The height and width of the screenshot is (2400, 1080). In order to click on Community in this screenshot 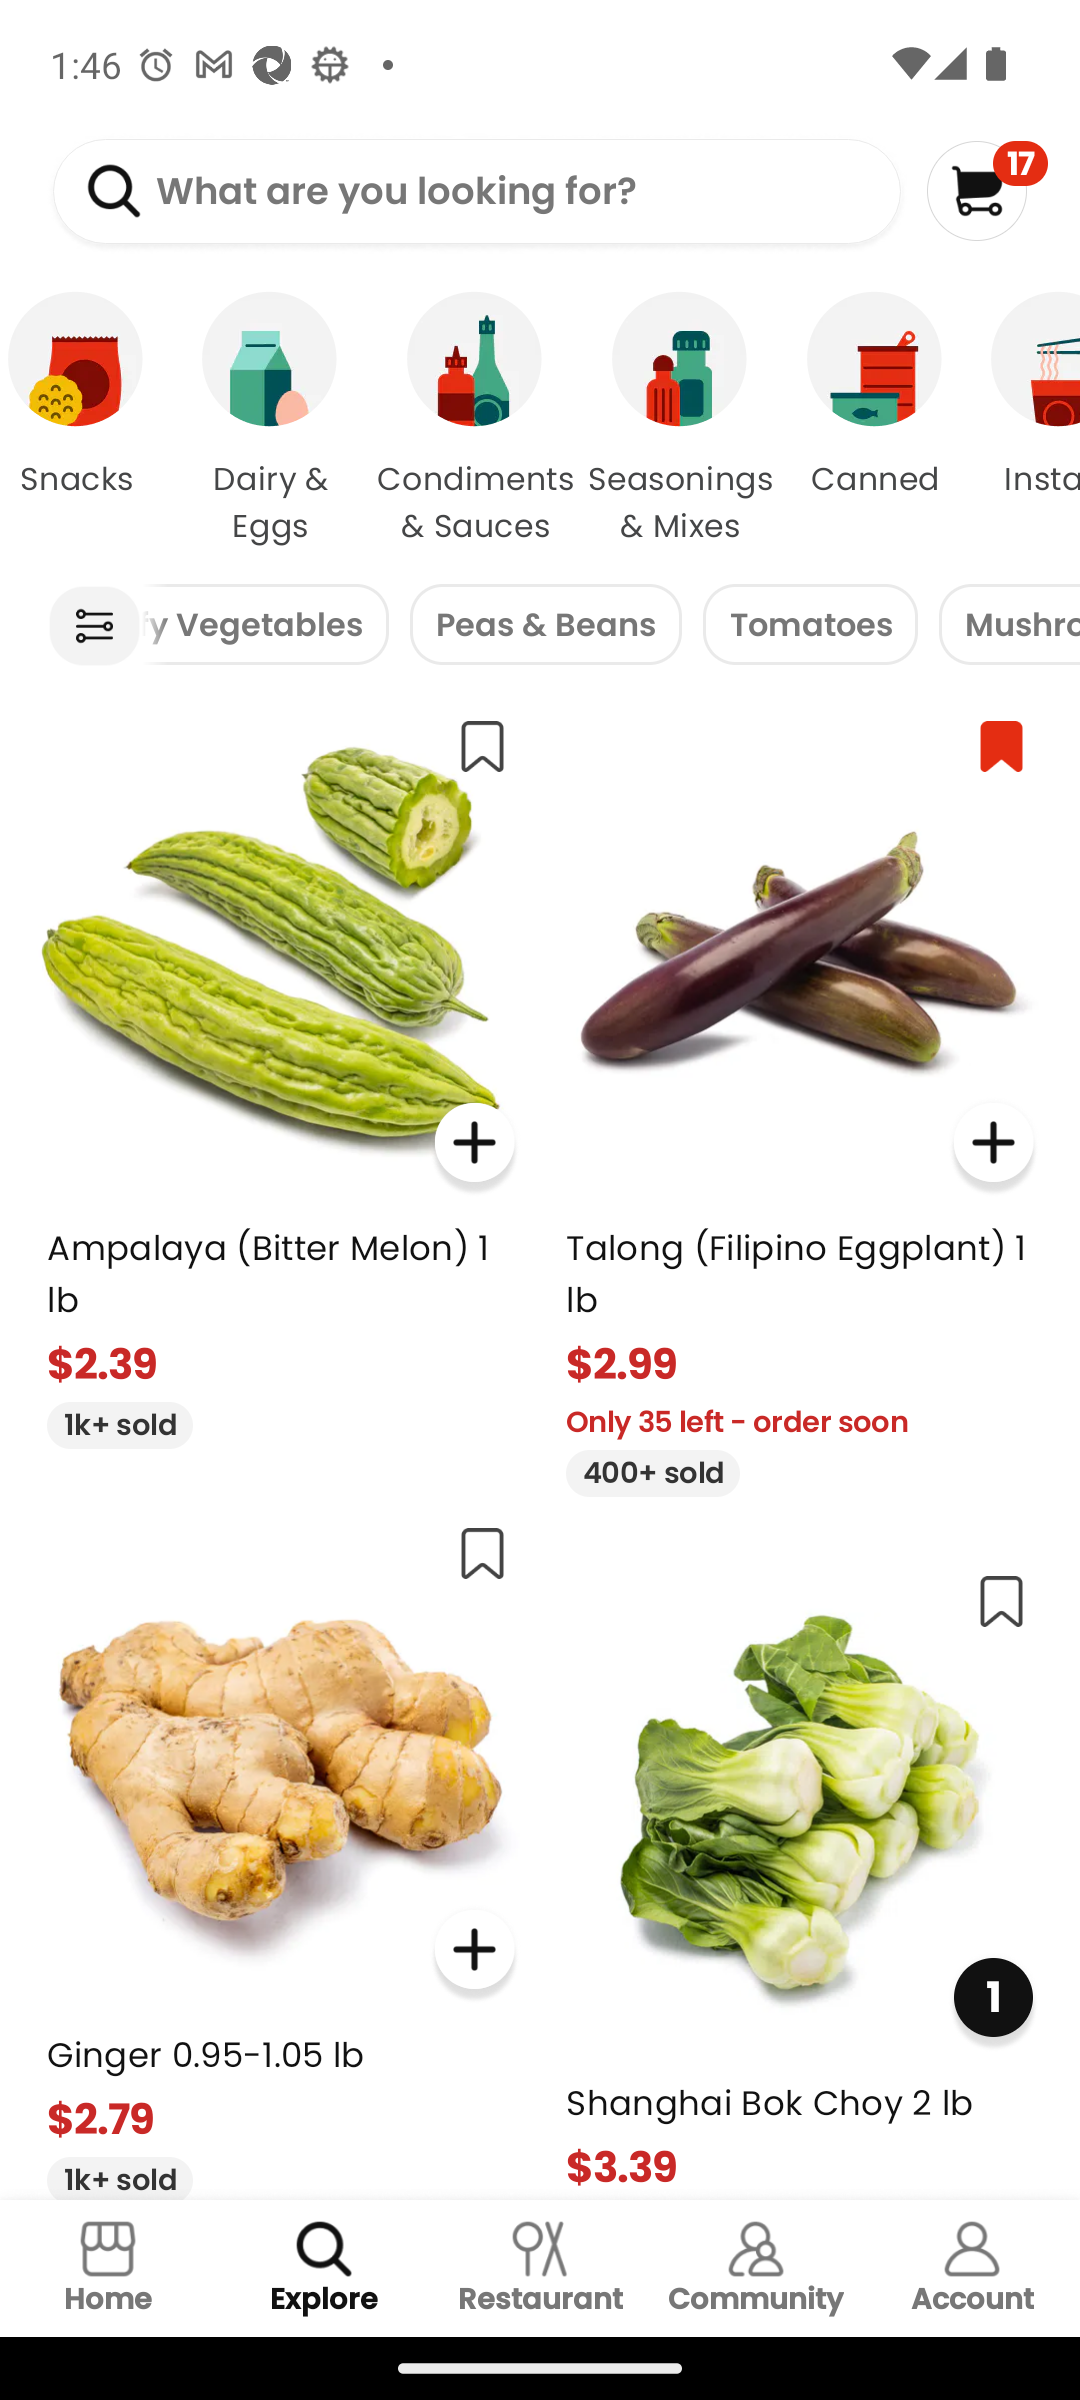, I will do `click(756, 2268)`.